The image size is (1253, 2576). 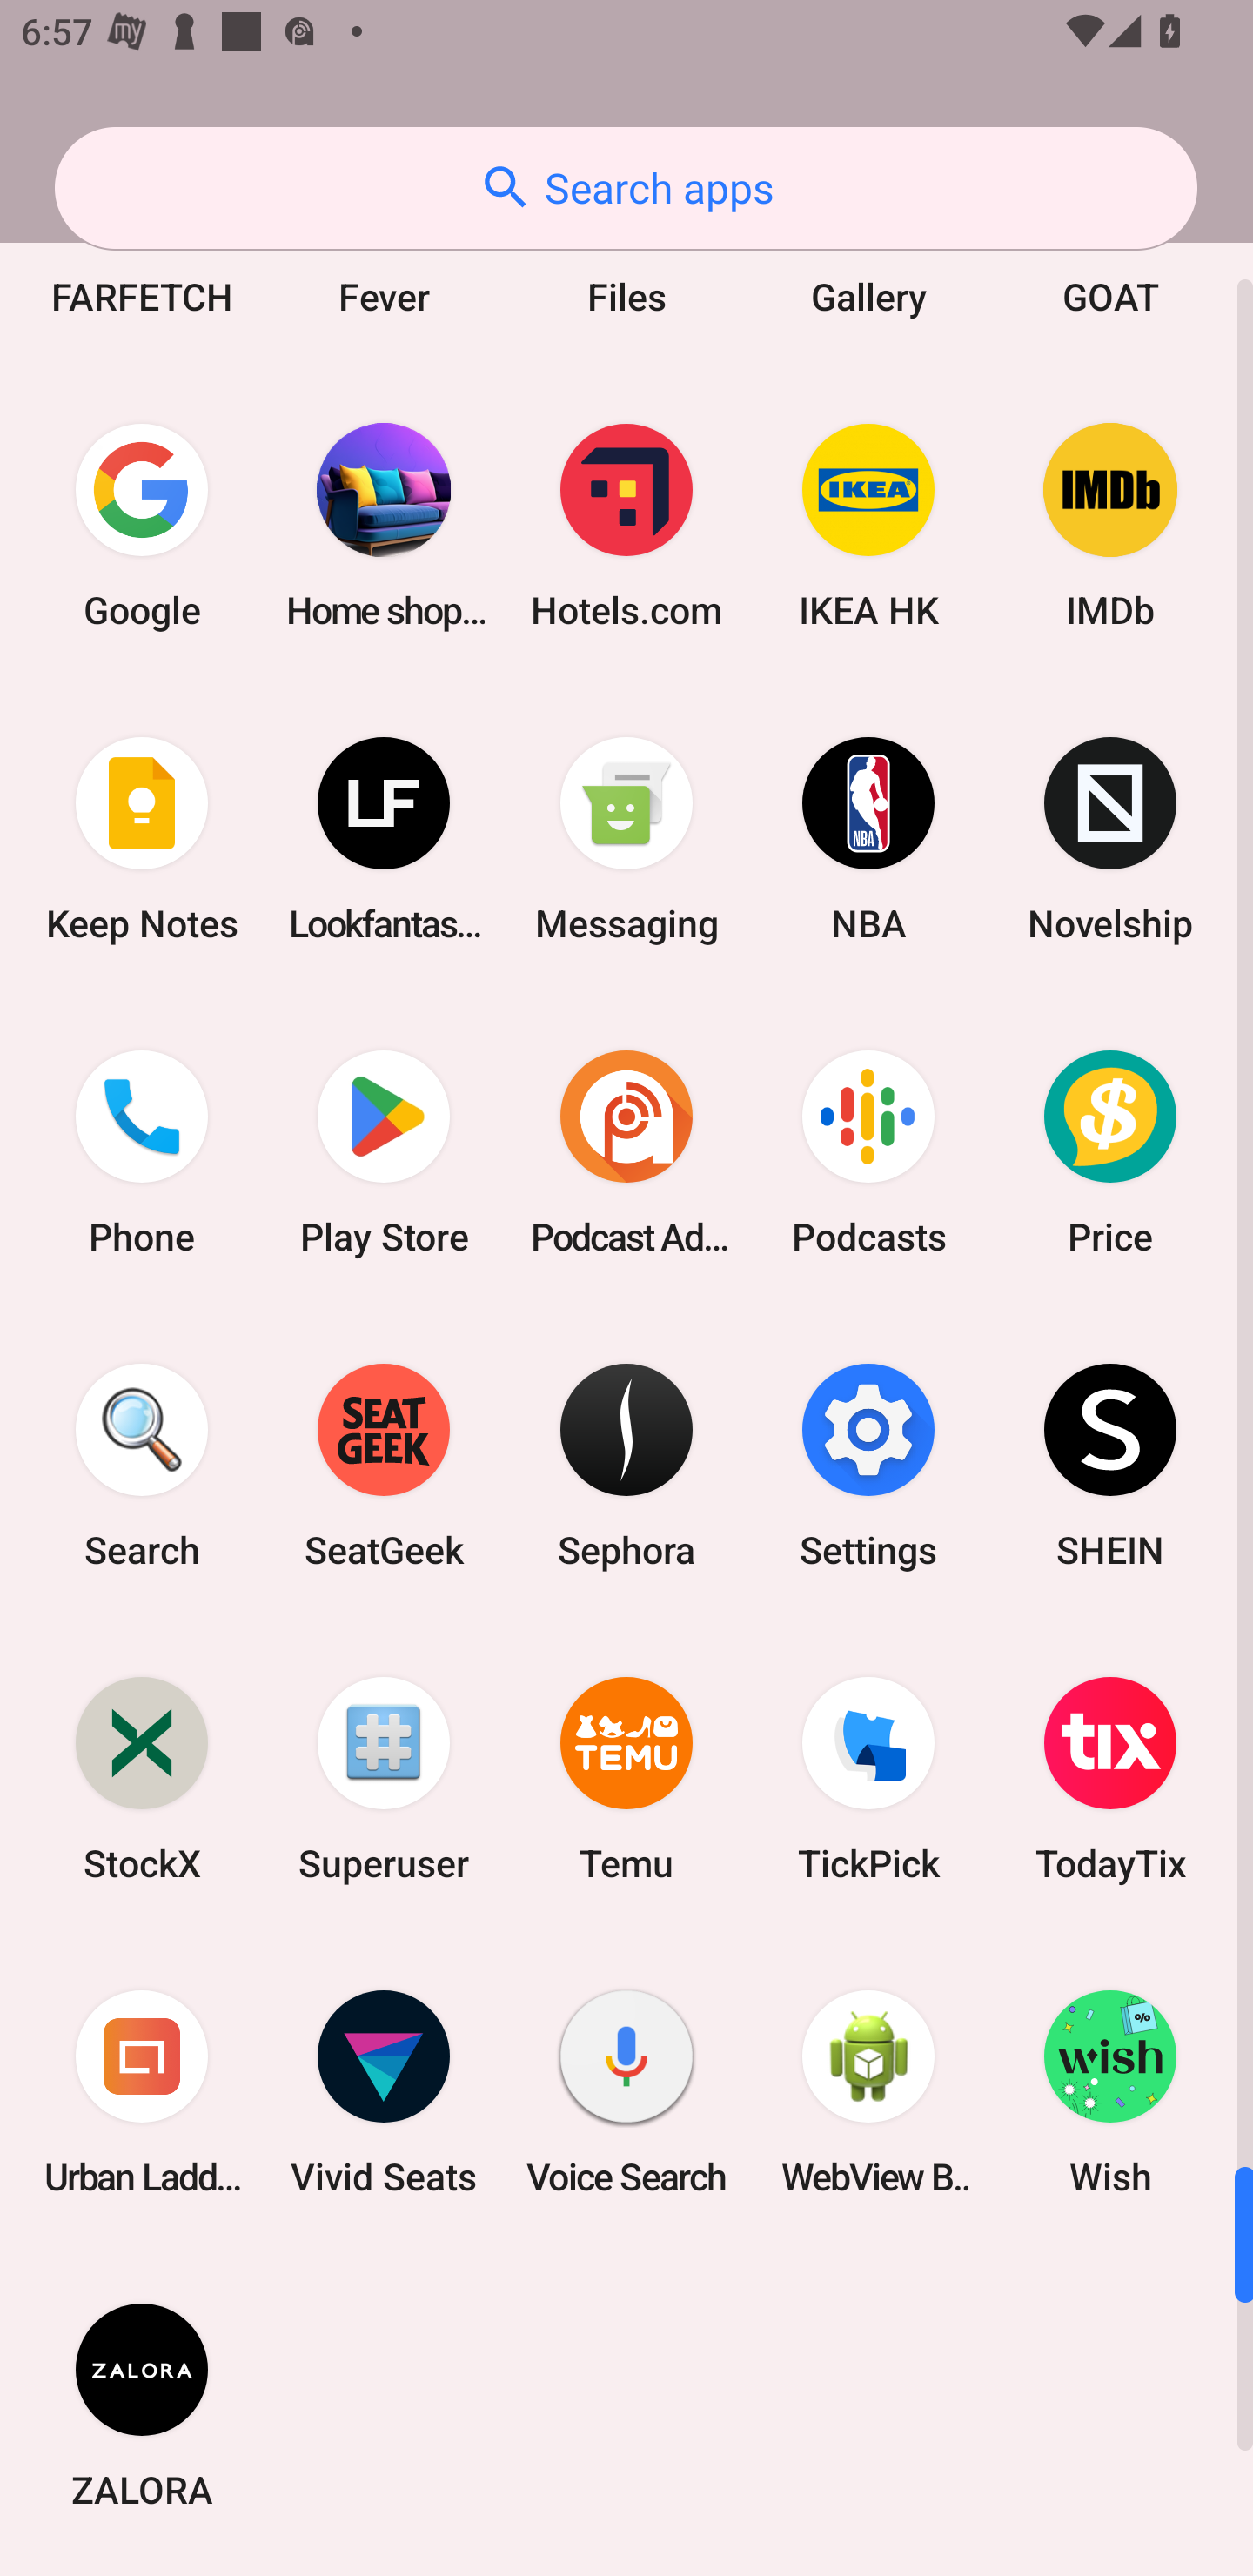 What do you see at coordinates (626, 188) in the screenshot?
I see `  Search apps` at bounding box center [626, 188].